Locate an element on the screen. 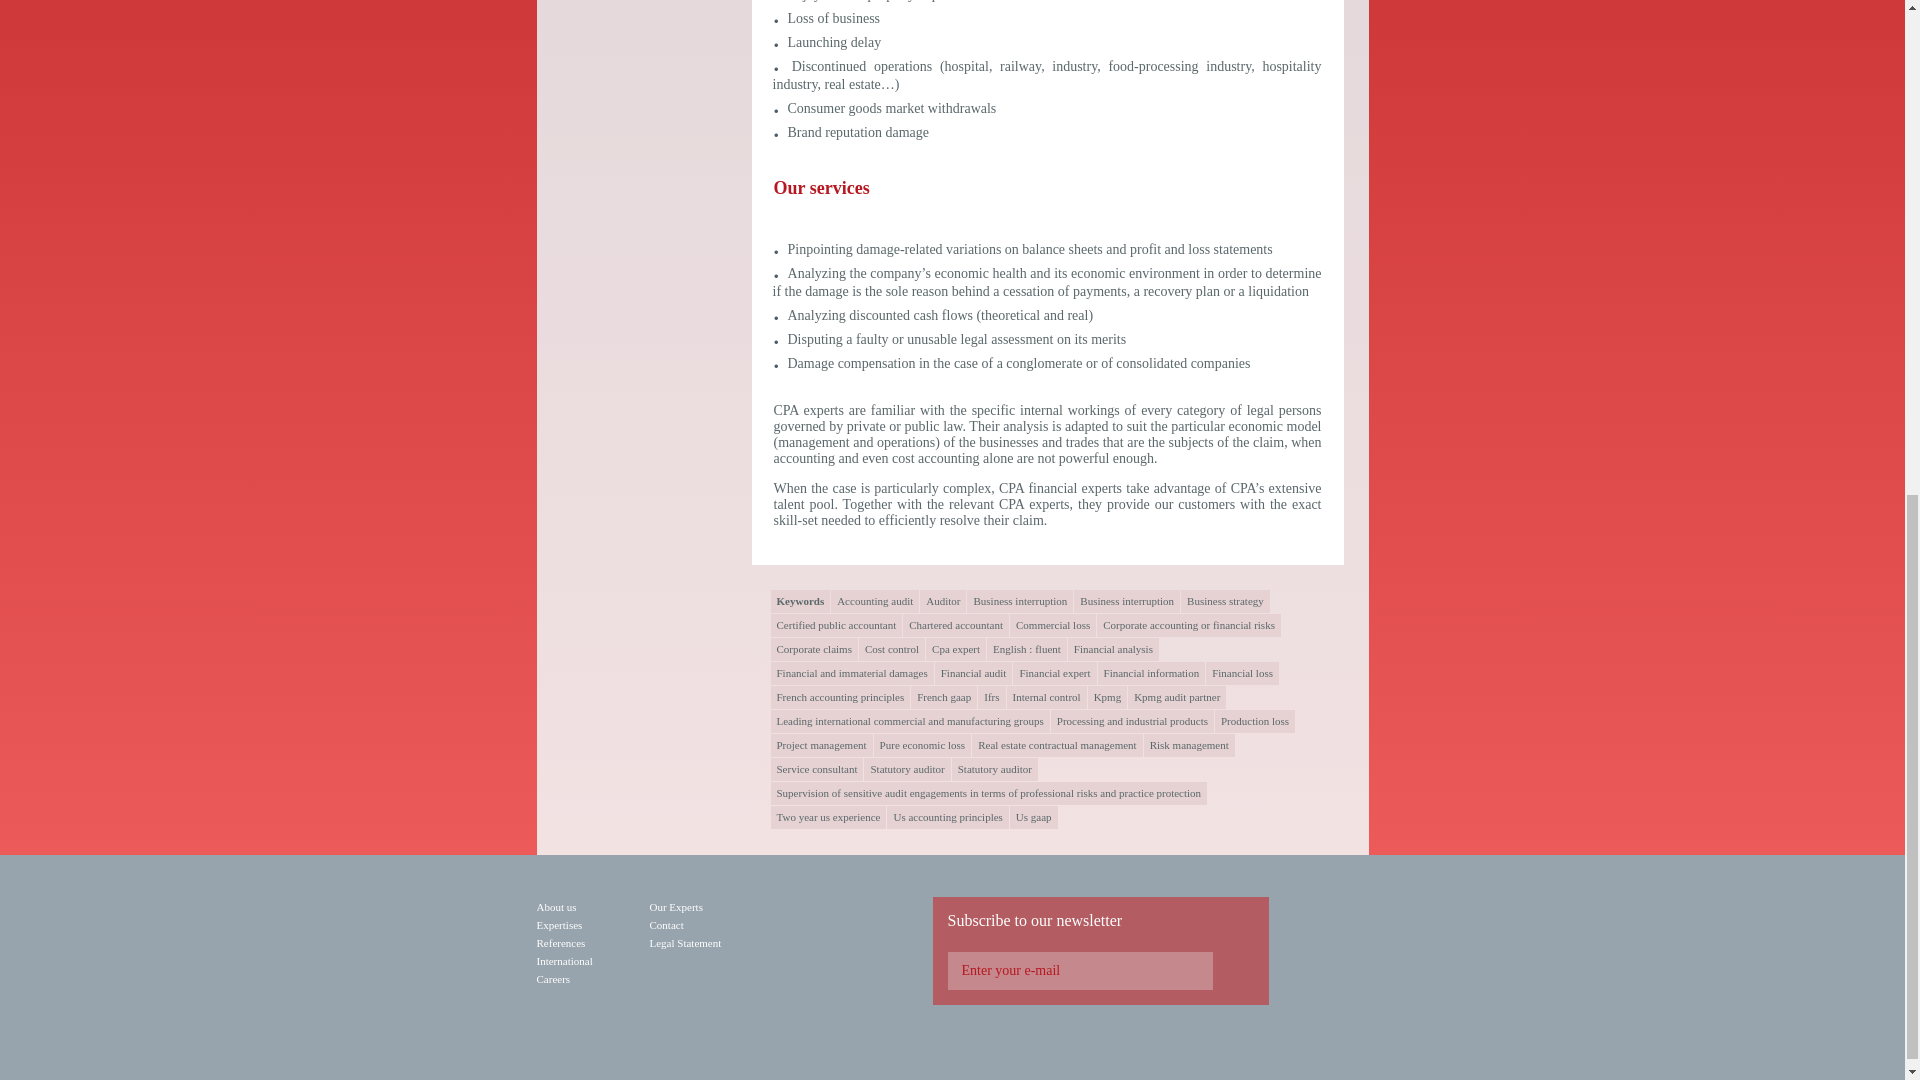  Business interruption is located at coordinates (1126, 601).